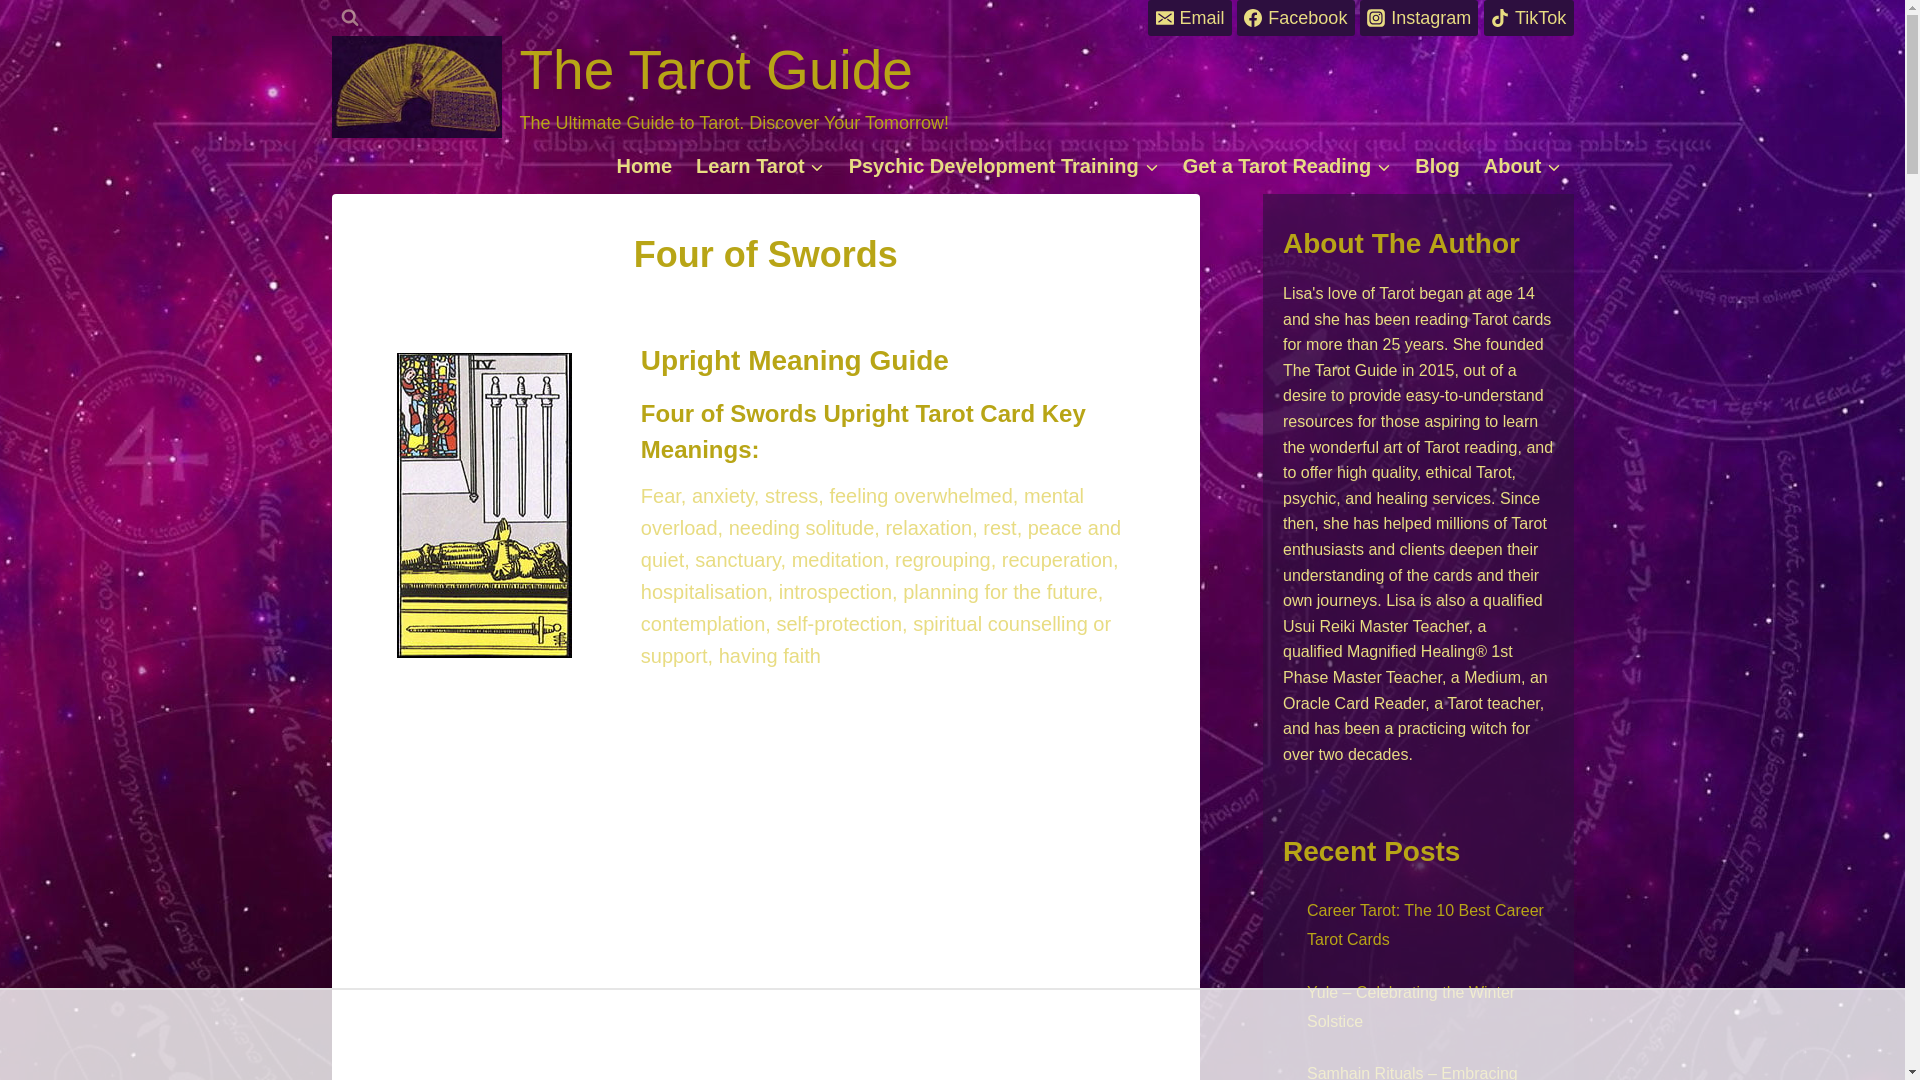 The image size is (1920, 1080). What do you see at coordinates (1418, 18) in the screenshot?
I see `Instagram` at bounding box center [1418, 18].